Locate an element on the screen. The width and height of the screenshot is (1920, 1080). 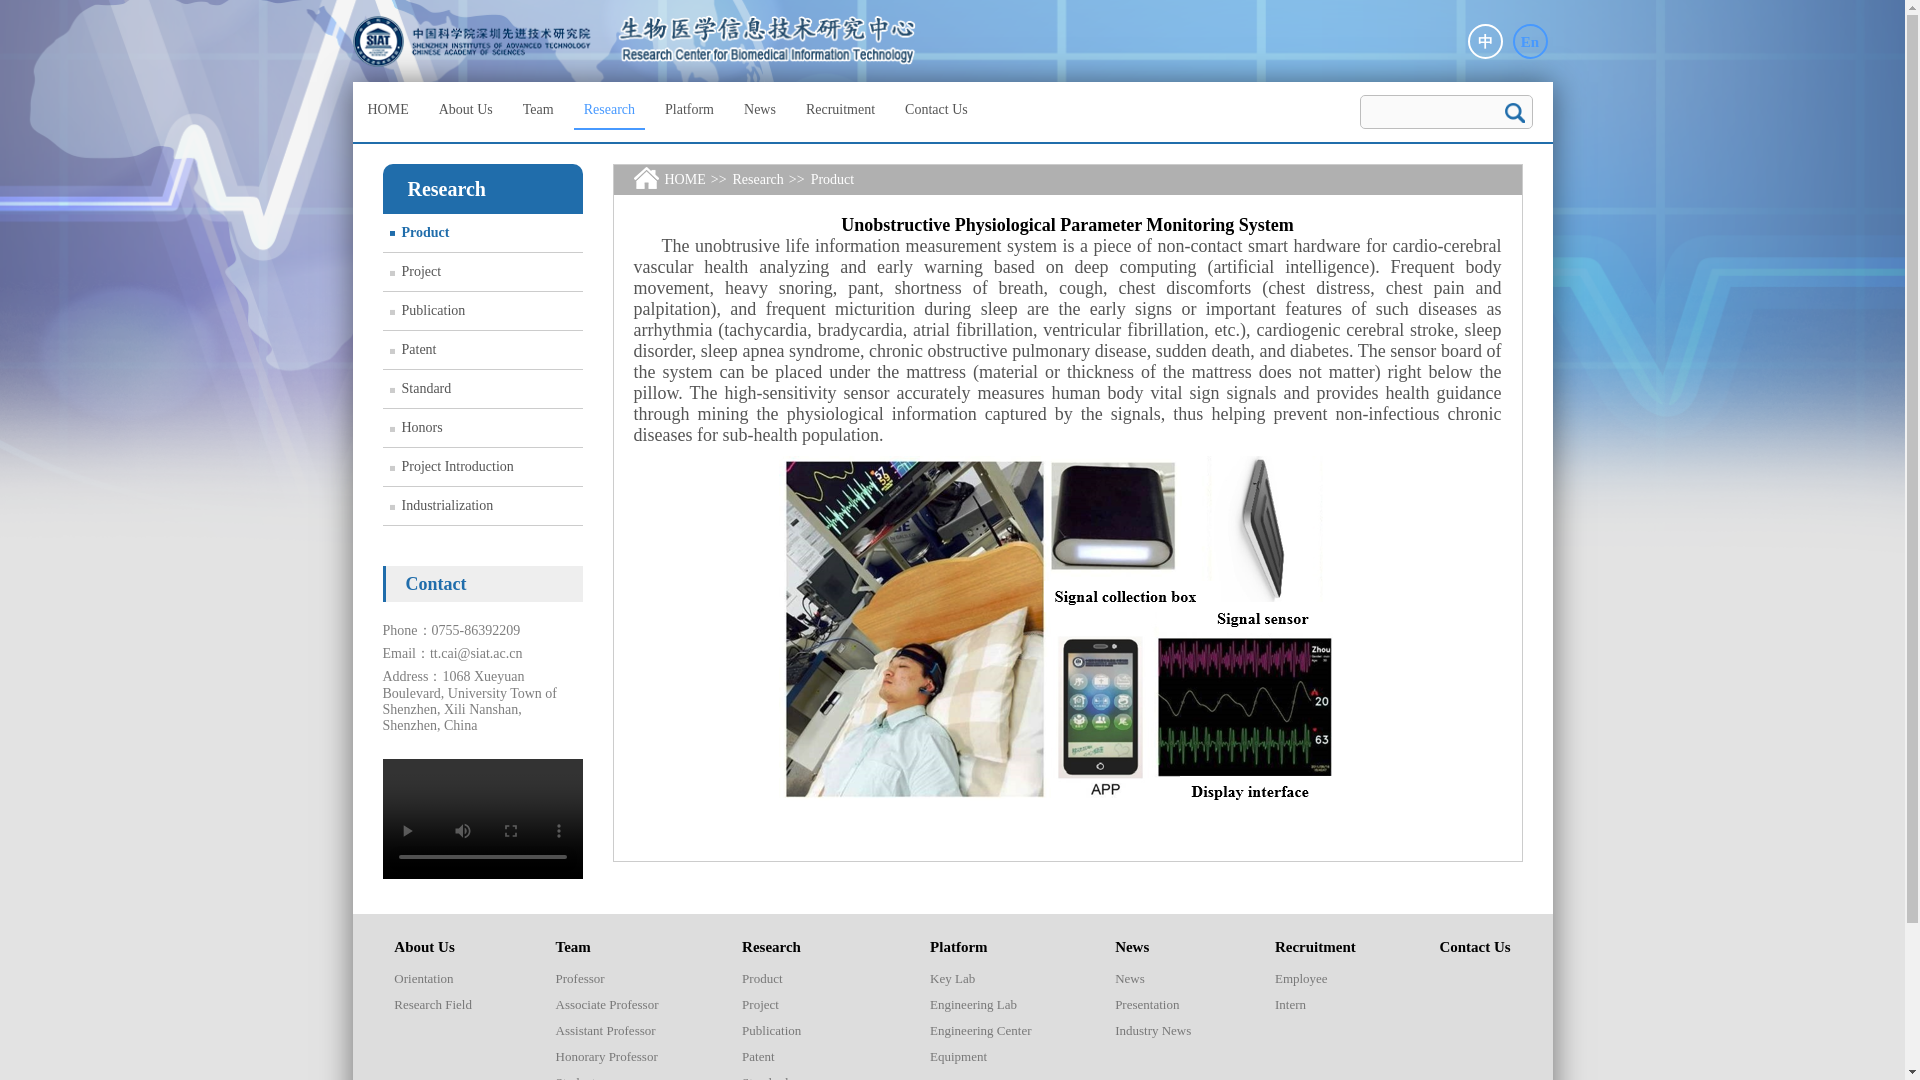
Research is located at coordinates (610, 110).